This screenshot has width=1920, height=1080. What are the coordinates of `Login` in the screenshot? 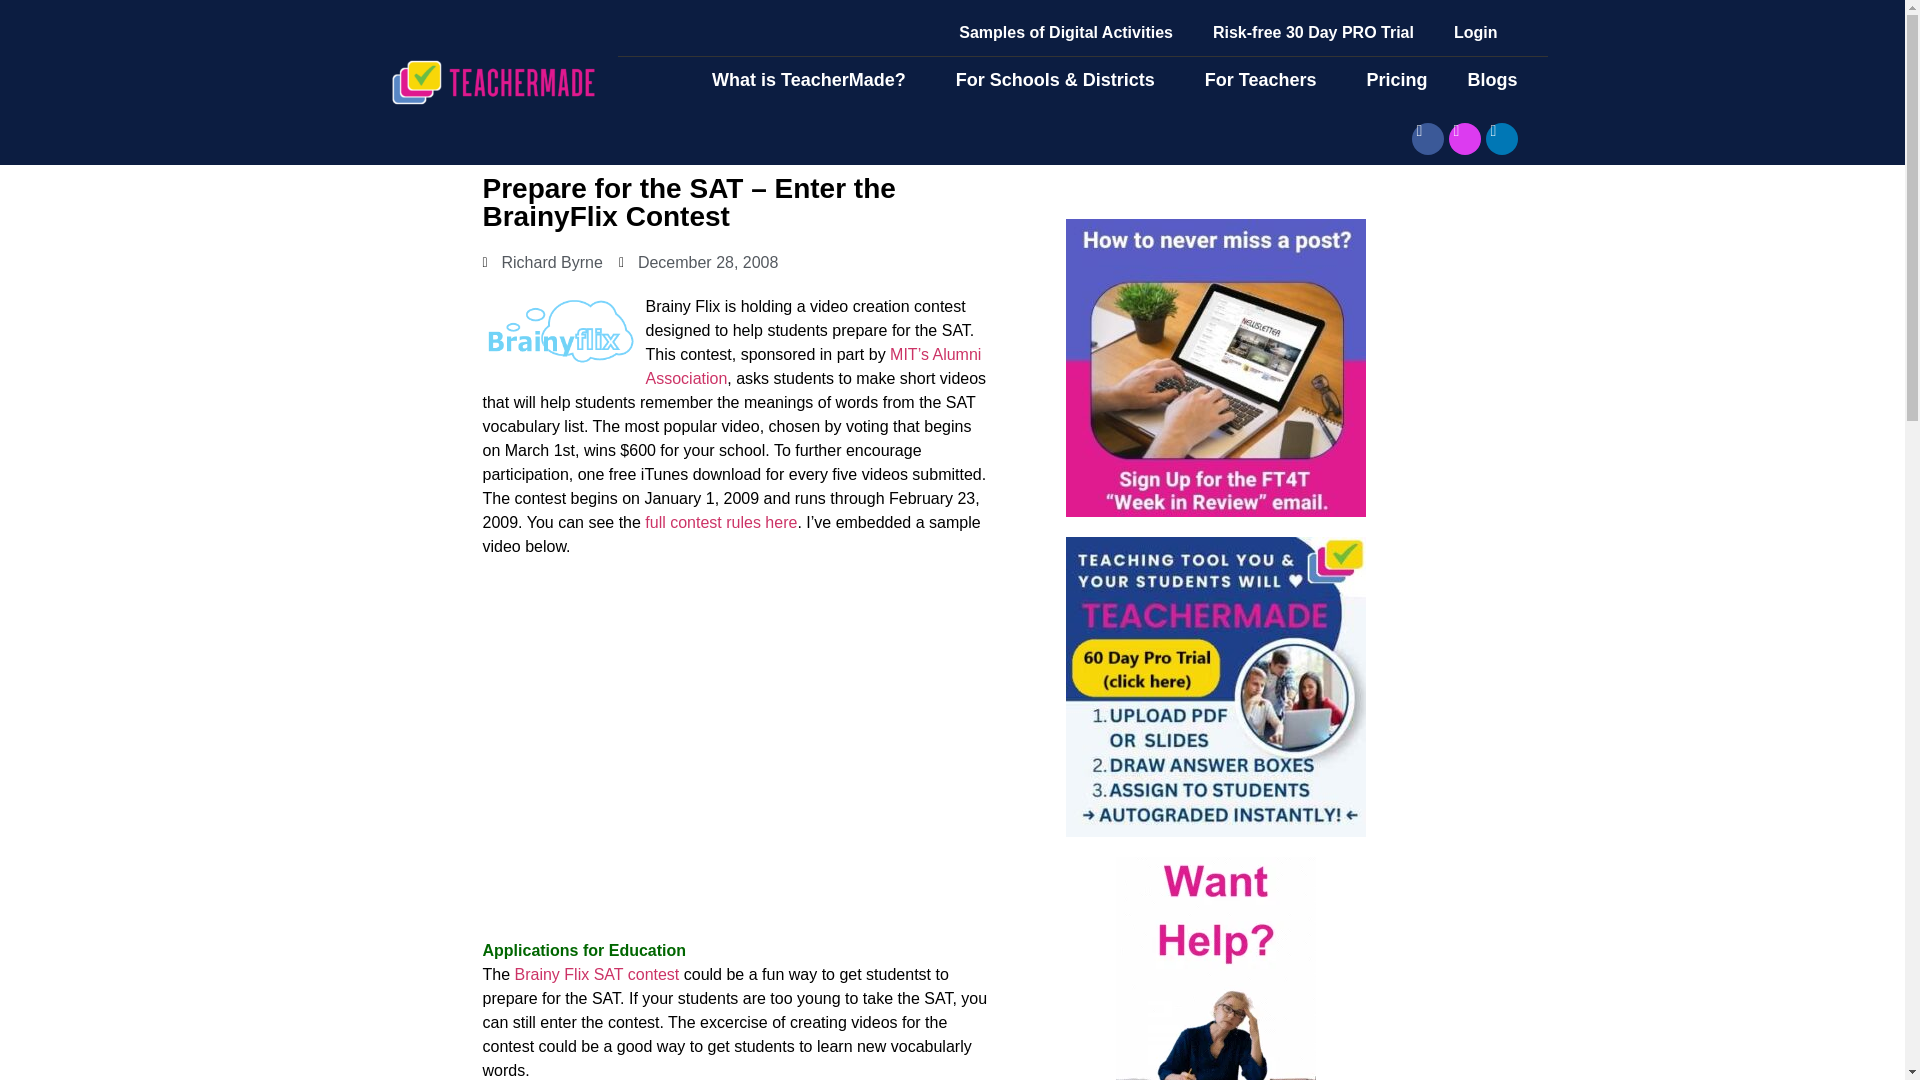 It's located at (1476, 32).